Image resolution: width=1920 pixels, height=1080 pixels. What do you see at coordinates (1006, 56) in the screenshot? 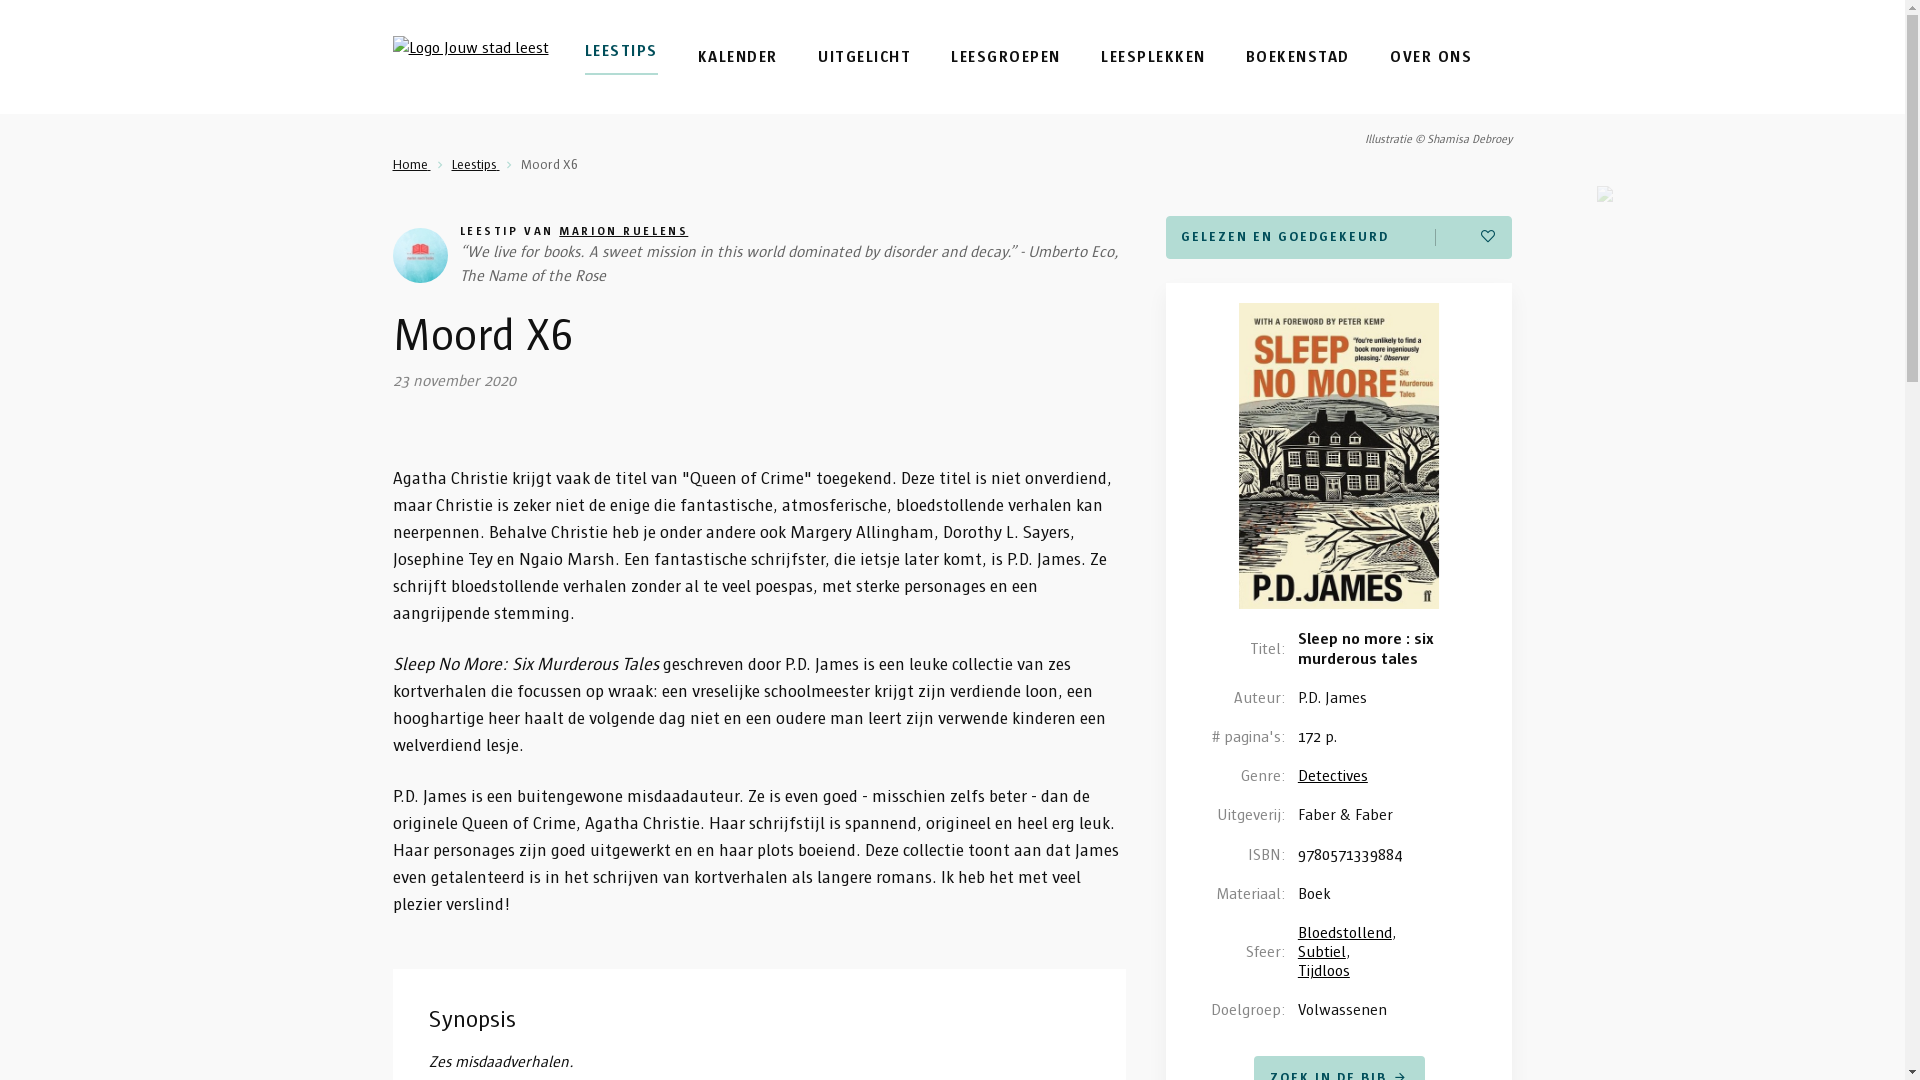
I see `LEESGROEPEN` at bounding box center [1006, 56].